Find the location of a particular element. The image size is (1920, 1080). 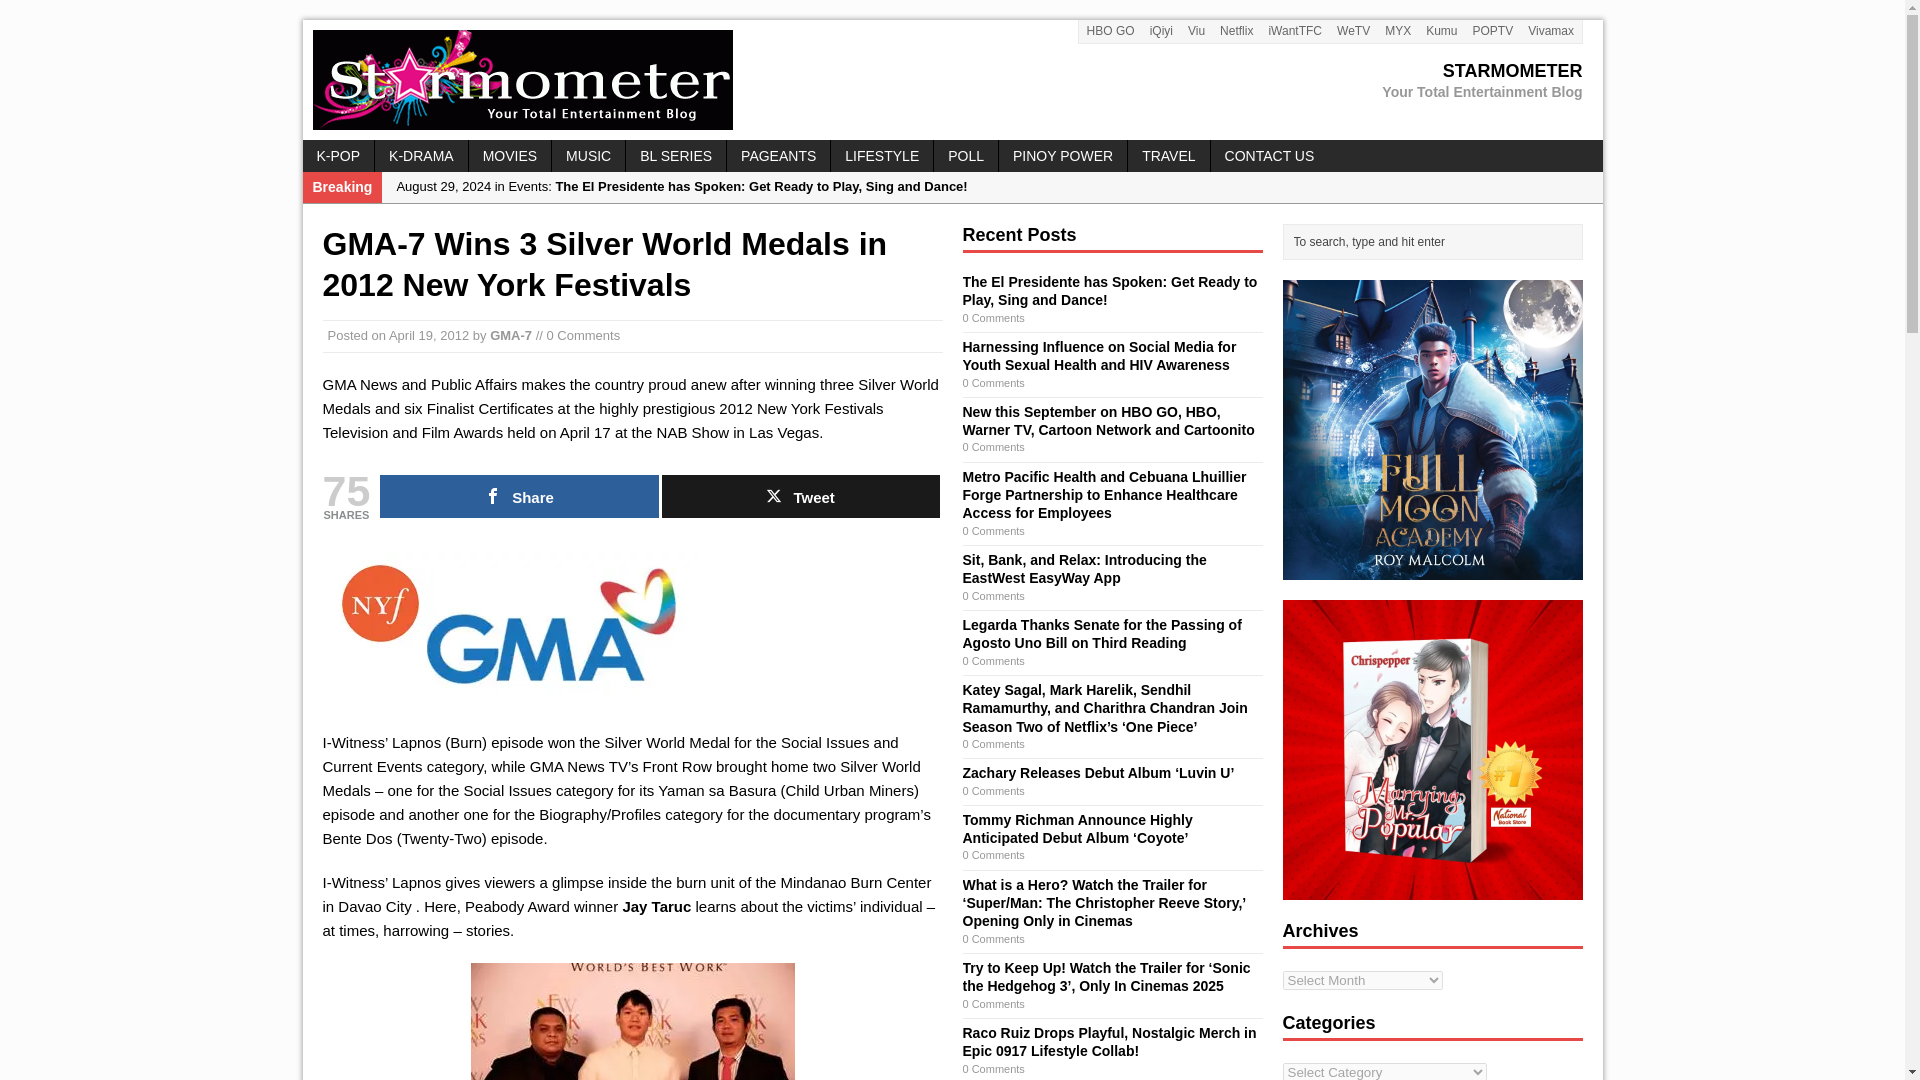

Netflix is located at coordinates (1237, 32).